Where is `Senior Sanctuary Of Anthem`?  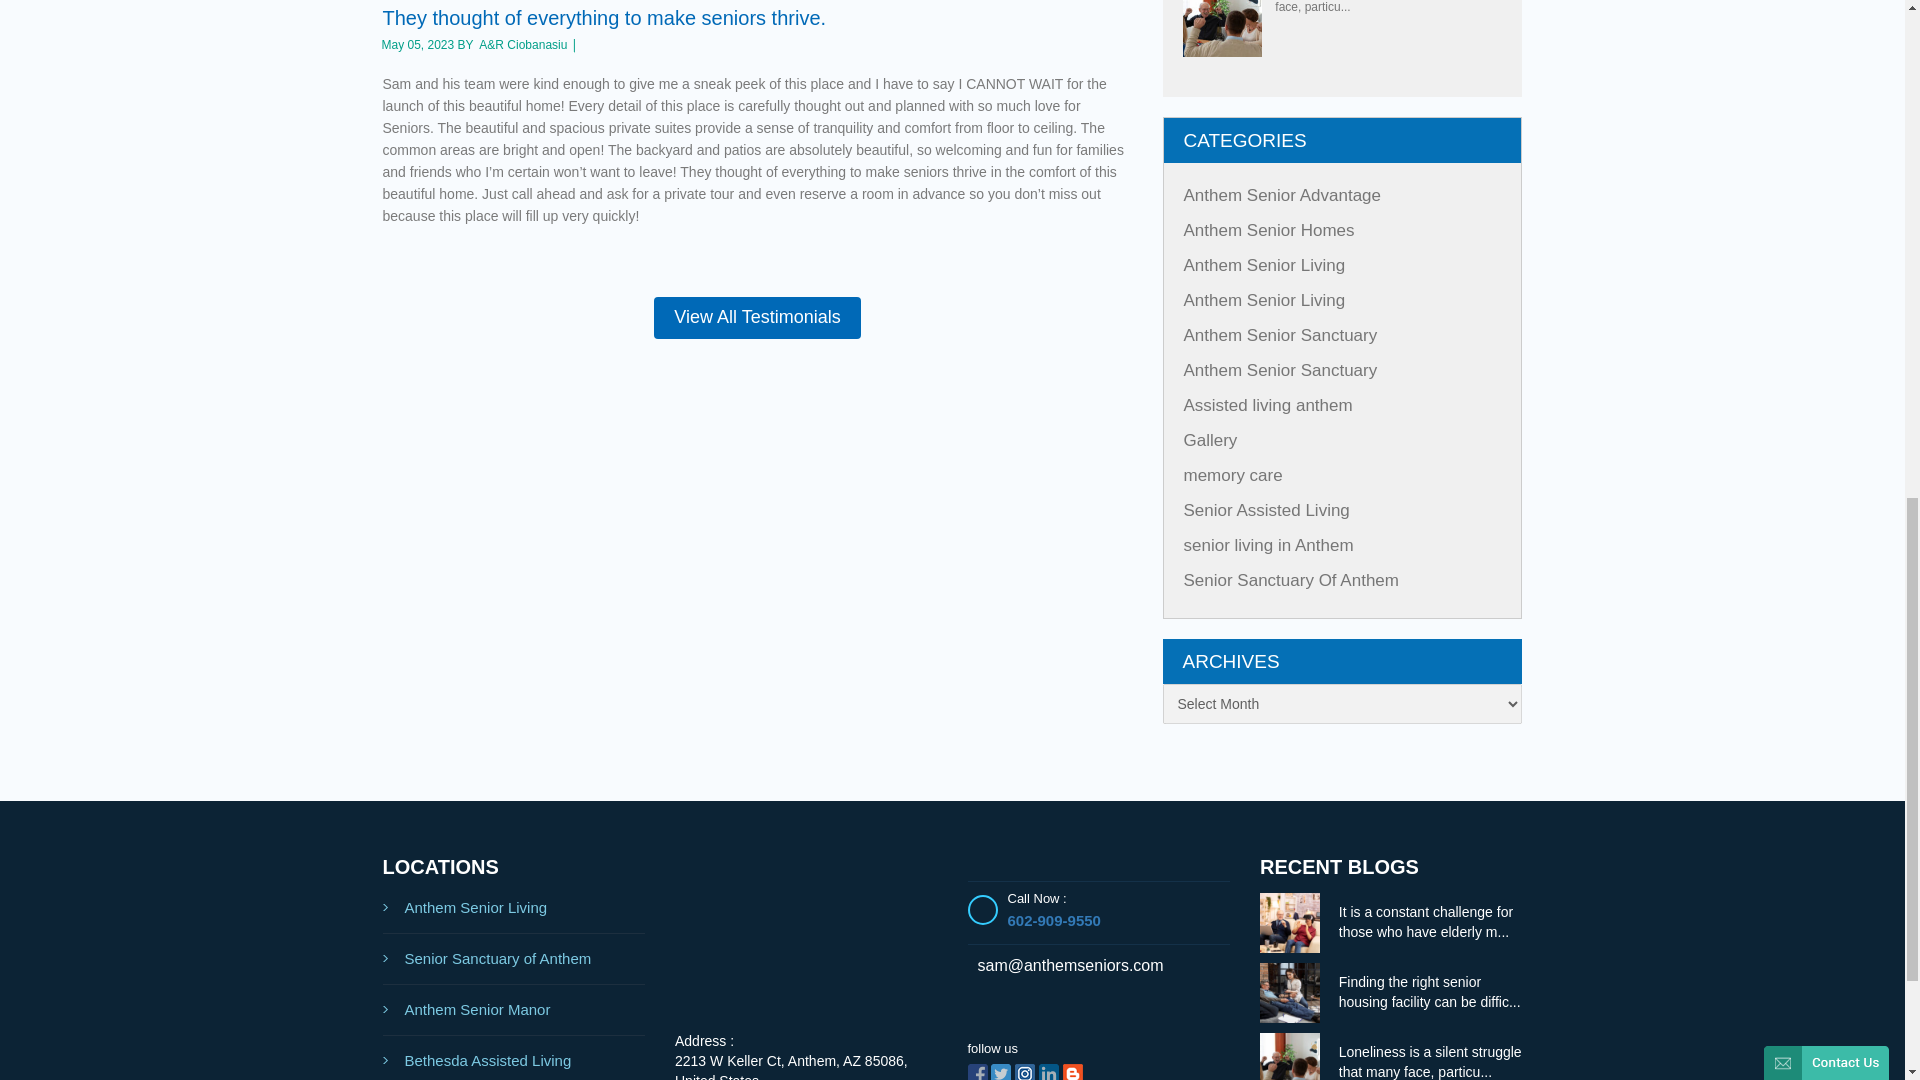 Senior Sanctuary Of Anthem is located at coordinates (1292, 580).